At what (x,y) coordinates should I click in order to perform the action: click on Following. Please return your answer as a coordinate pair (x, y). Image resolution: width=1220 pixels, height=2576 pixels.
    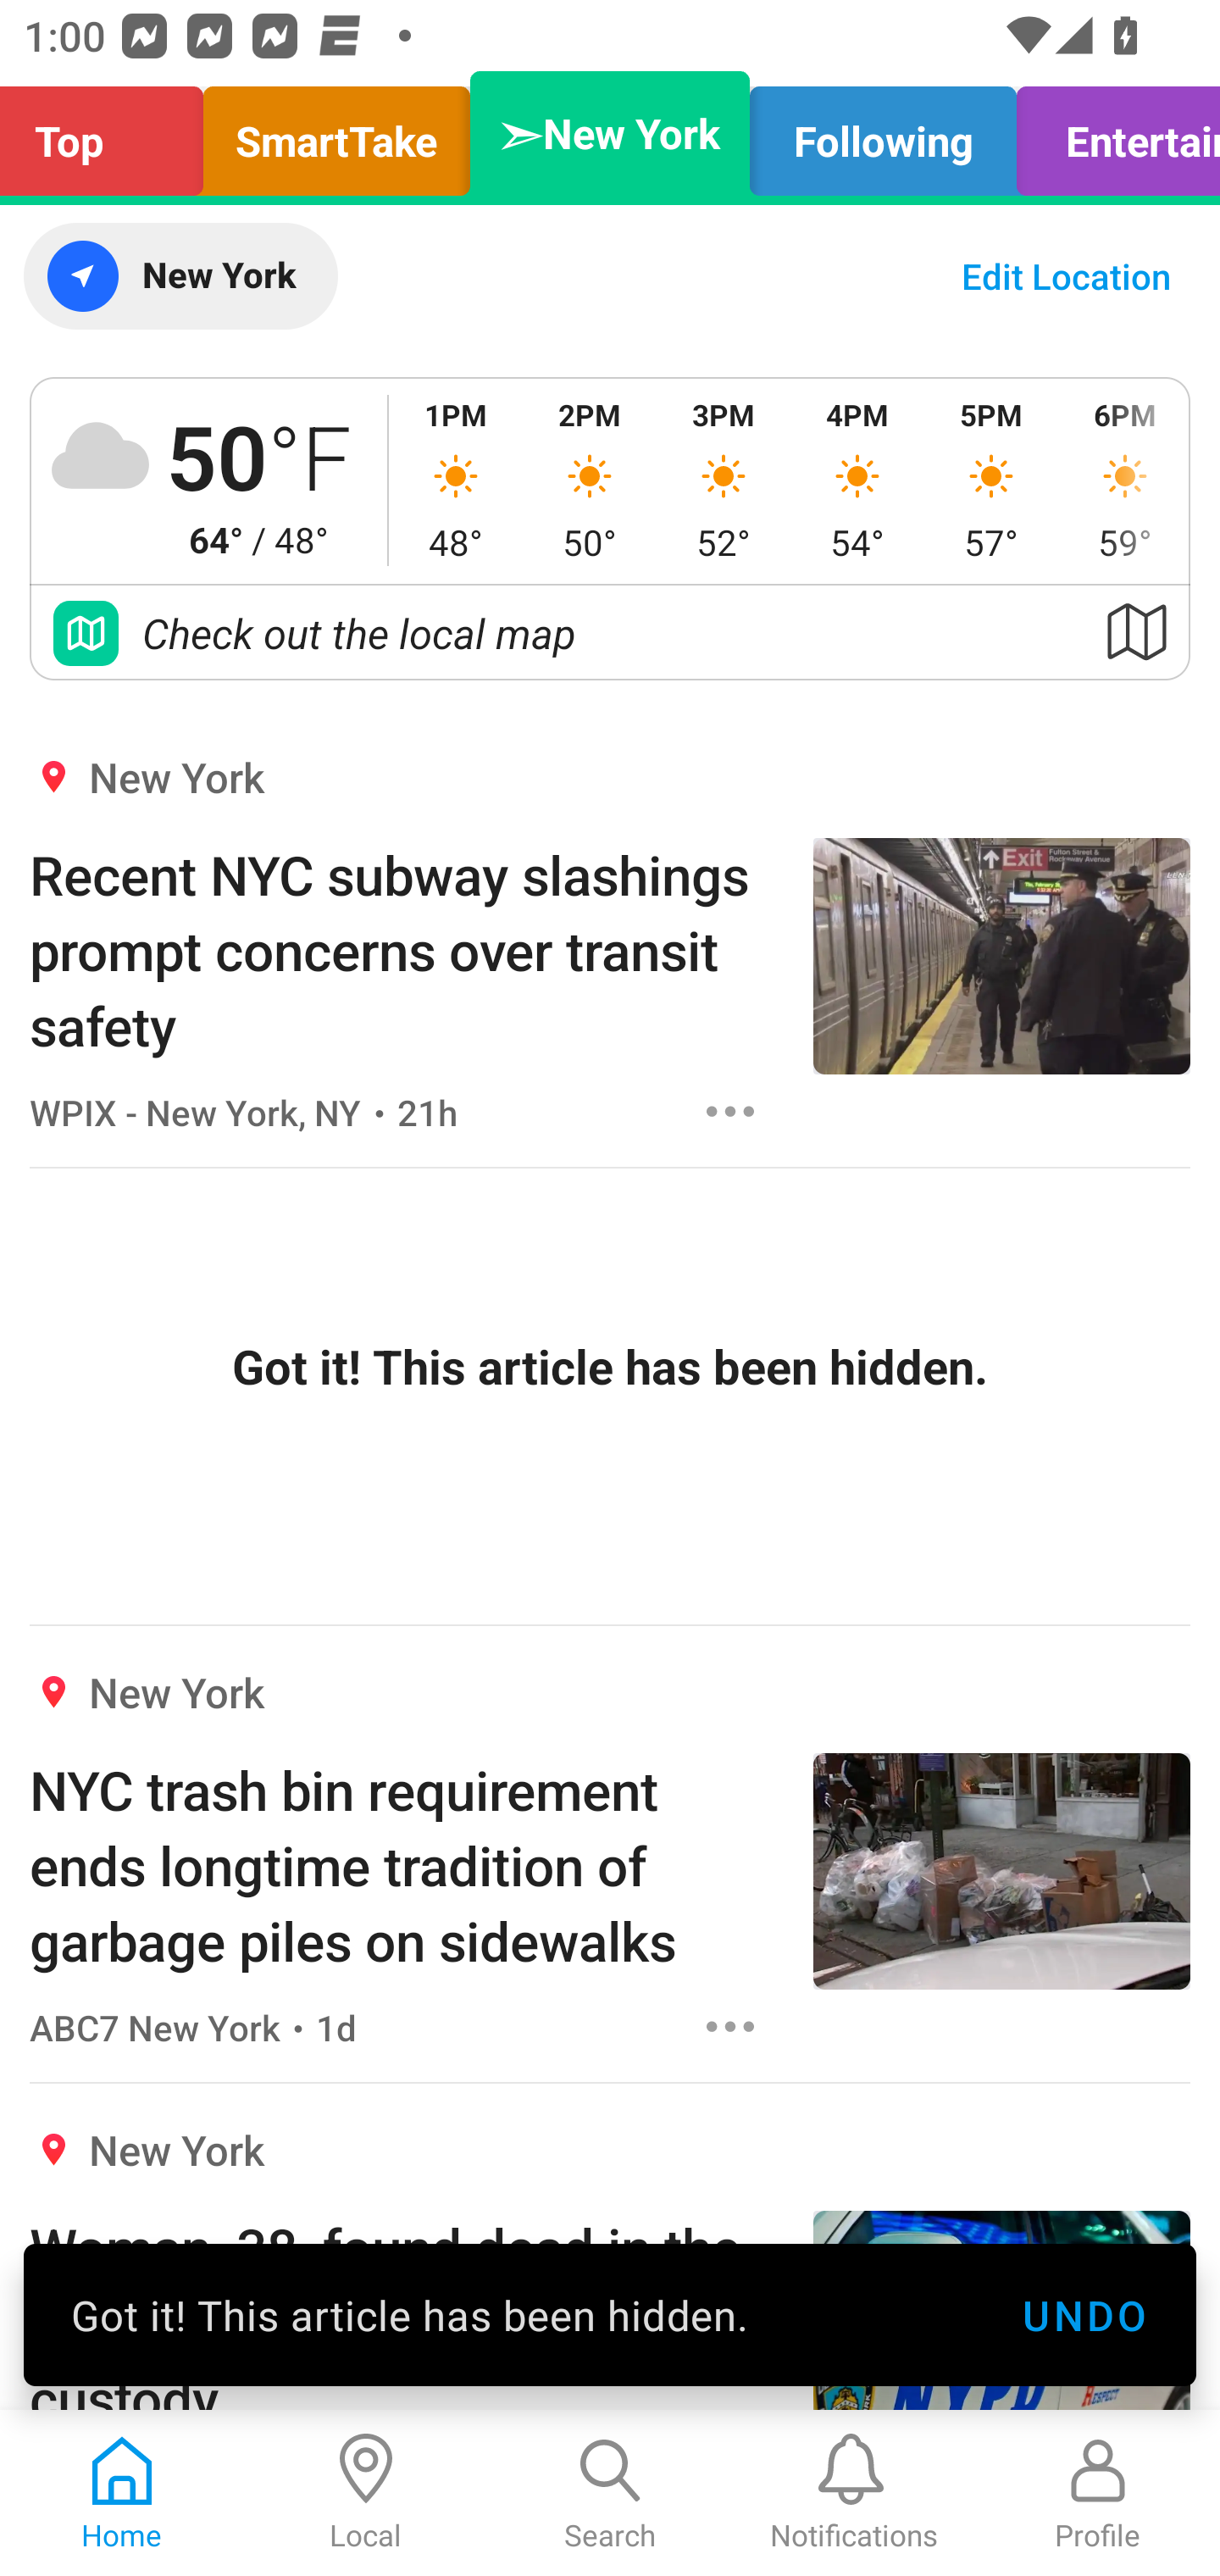
    Looking at the image, I should click on (883, 134).